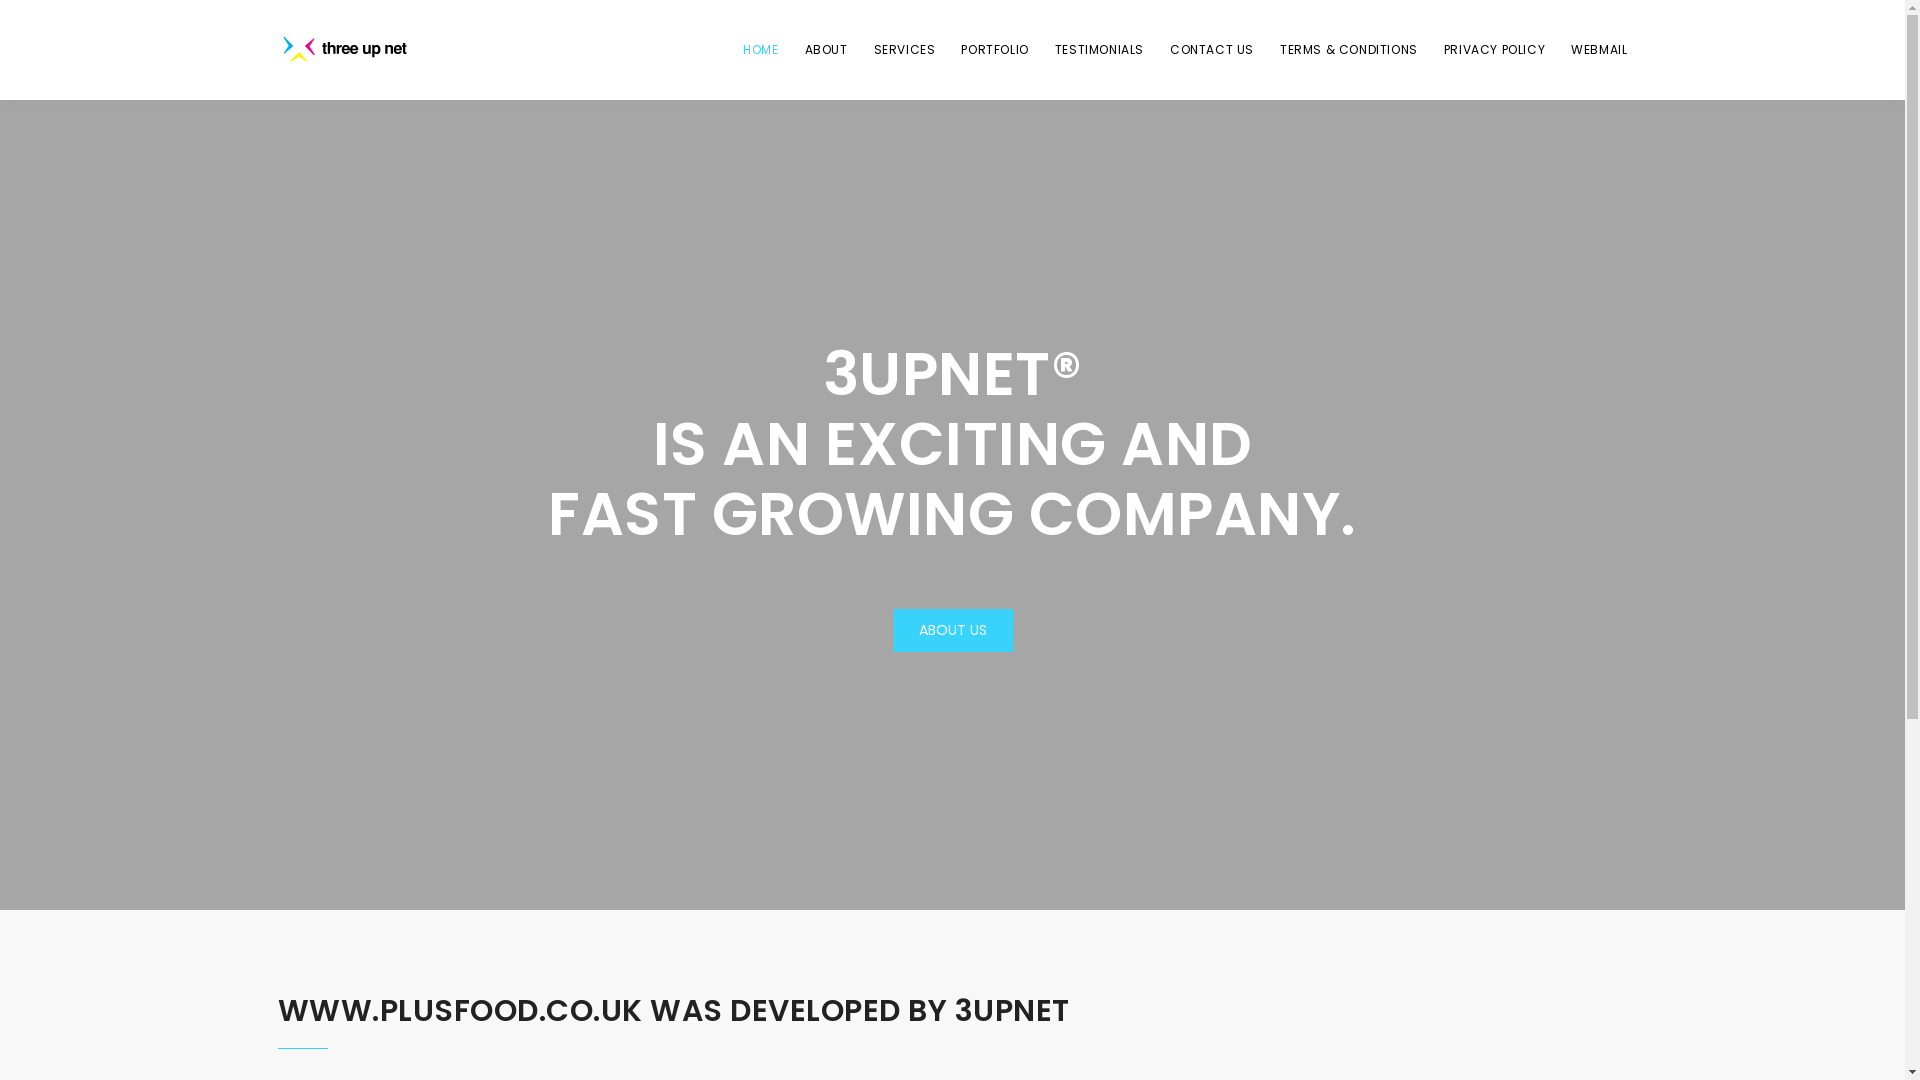 The width and height of the screenshot is (1920, 1080). I want to click on TERMS & CONDITIONS, so click(1349, 50).